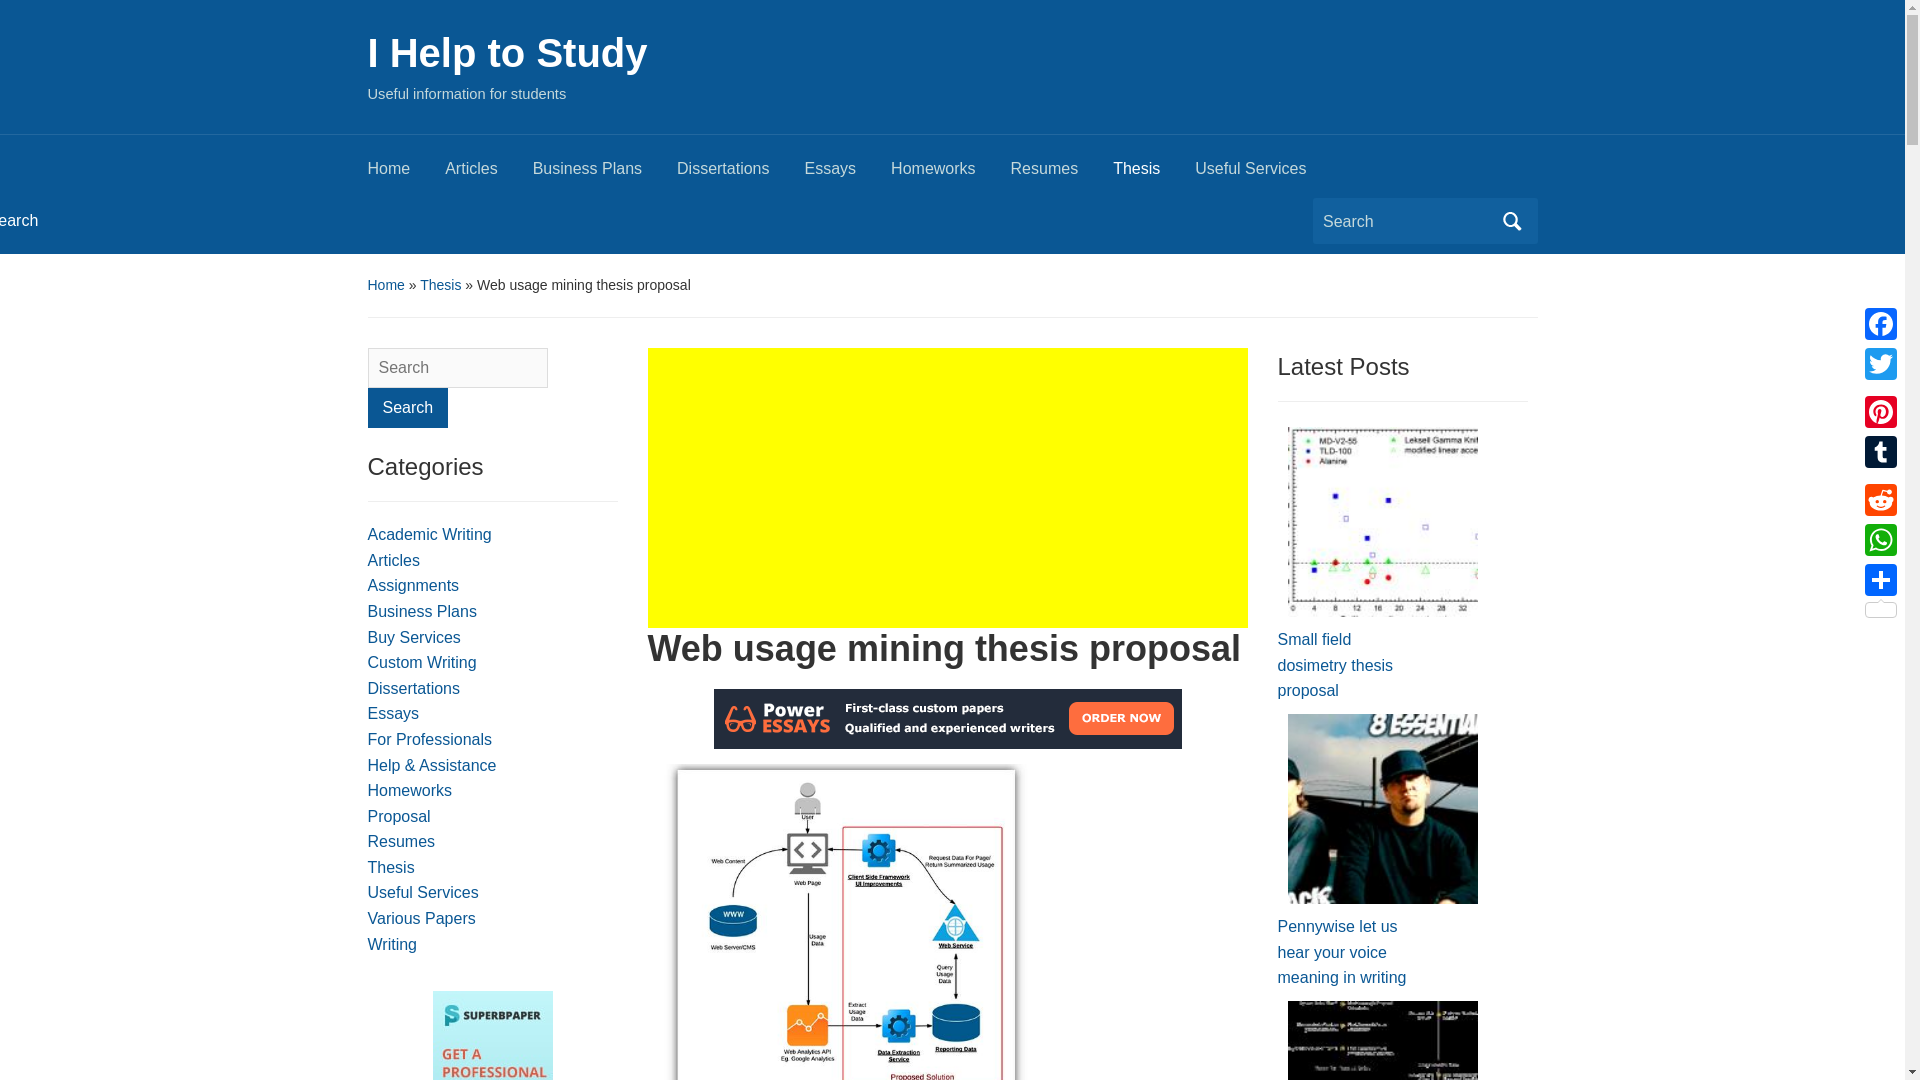  I want to click on I Help to Study - Useful information for students, so click(508, 52).